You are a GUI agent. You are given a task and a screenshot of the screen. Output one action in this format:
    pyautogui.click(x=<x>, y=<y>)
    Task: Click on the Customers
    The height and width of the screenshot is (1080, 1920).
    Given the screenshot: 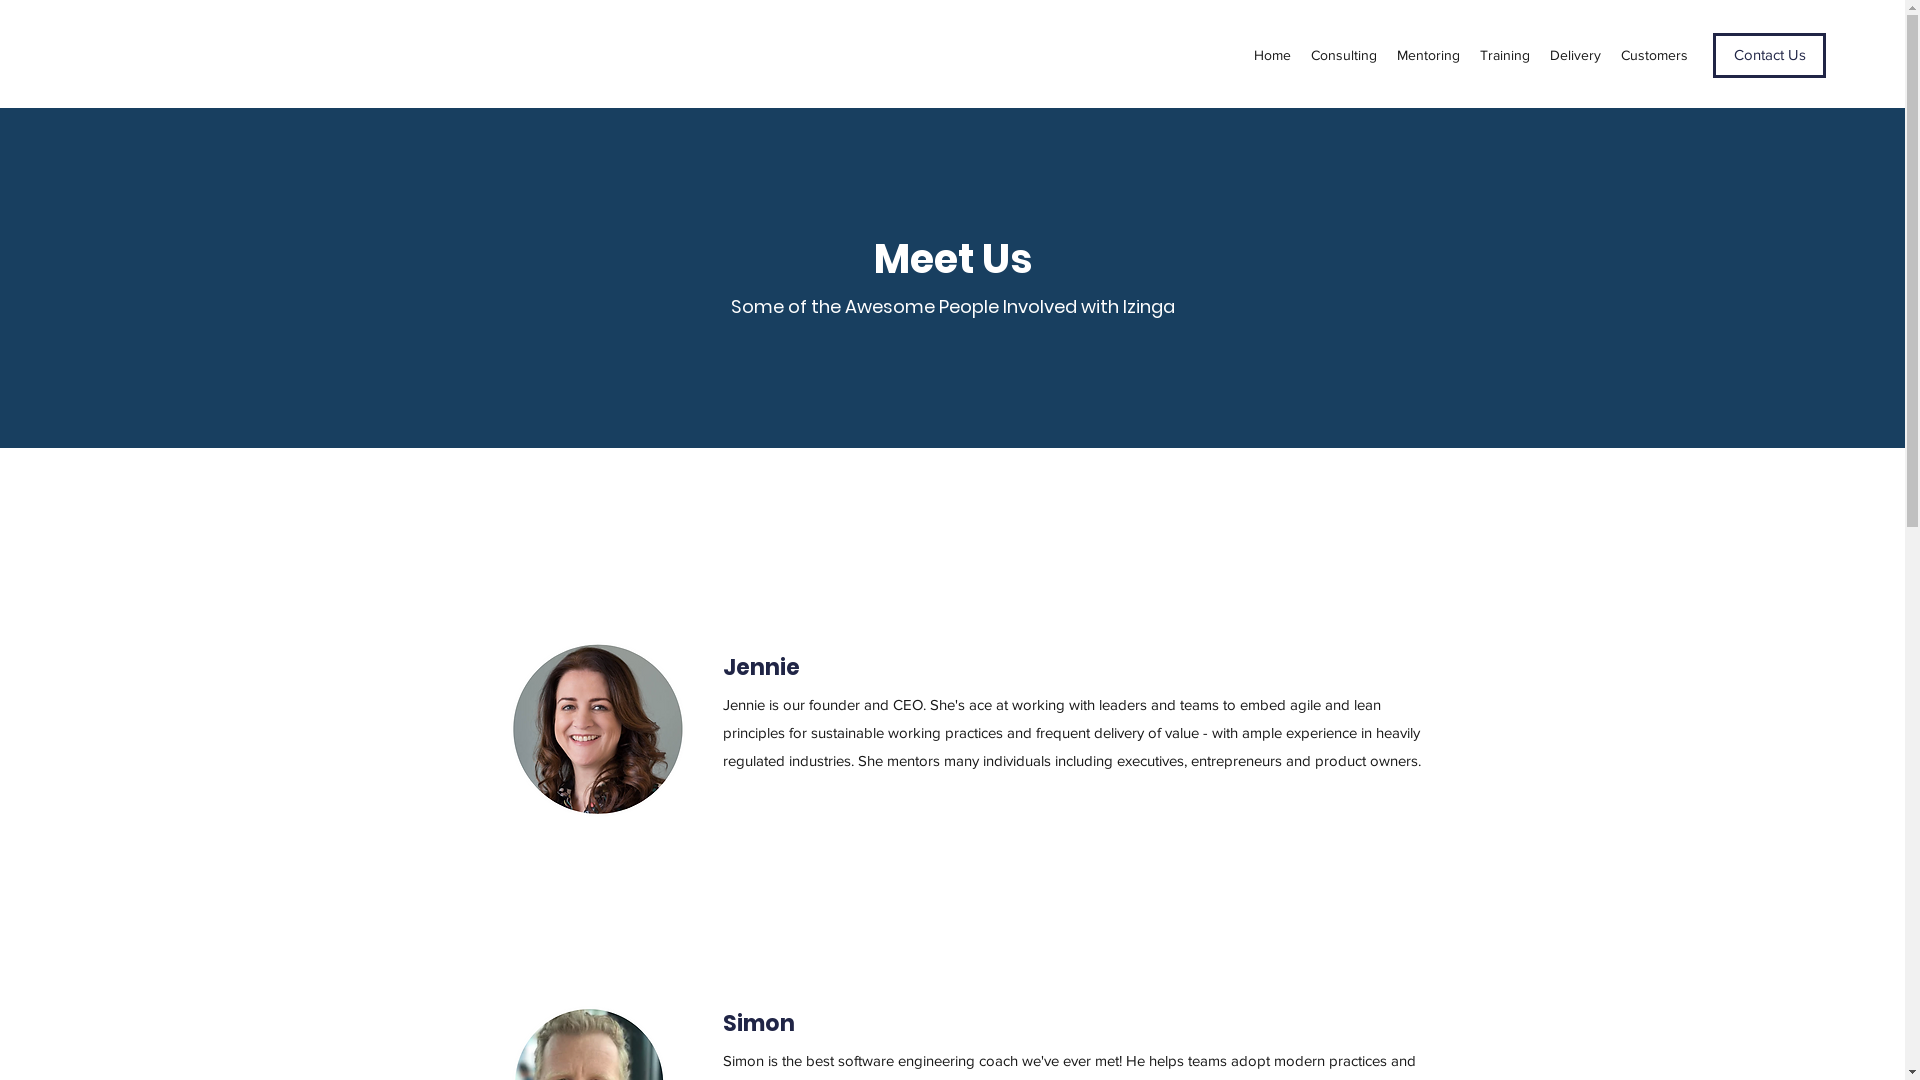 What is the action you would take?
    pyautogui.click(x=1654, y=55)
    